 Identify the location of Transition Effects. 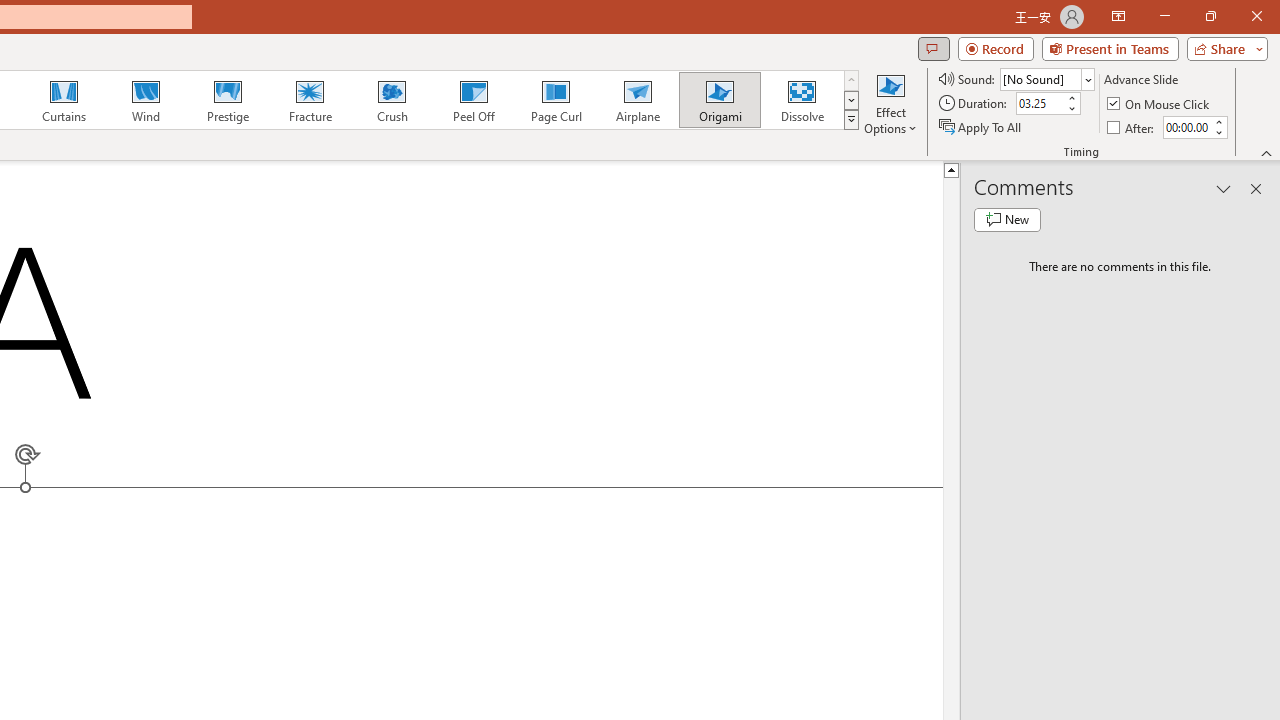
(850, 120).